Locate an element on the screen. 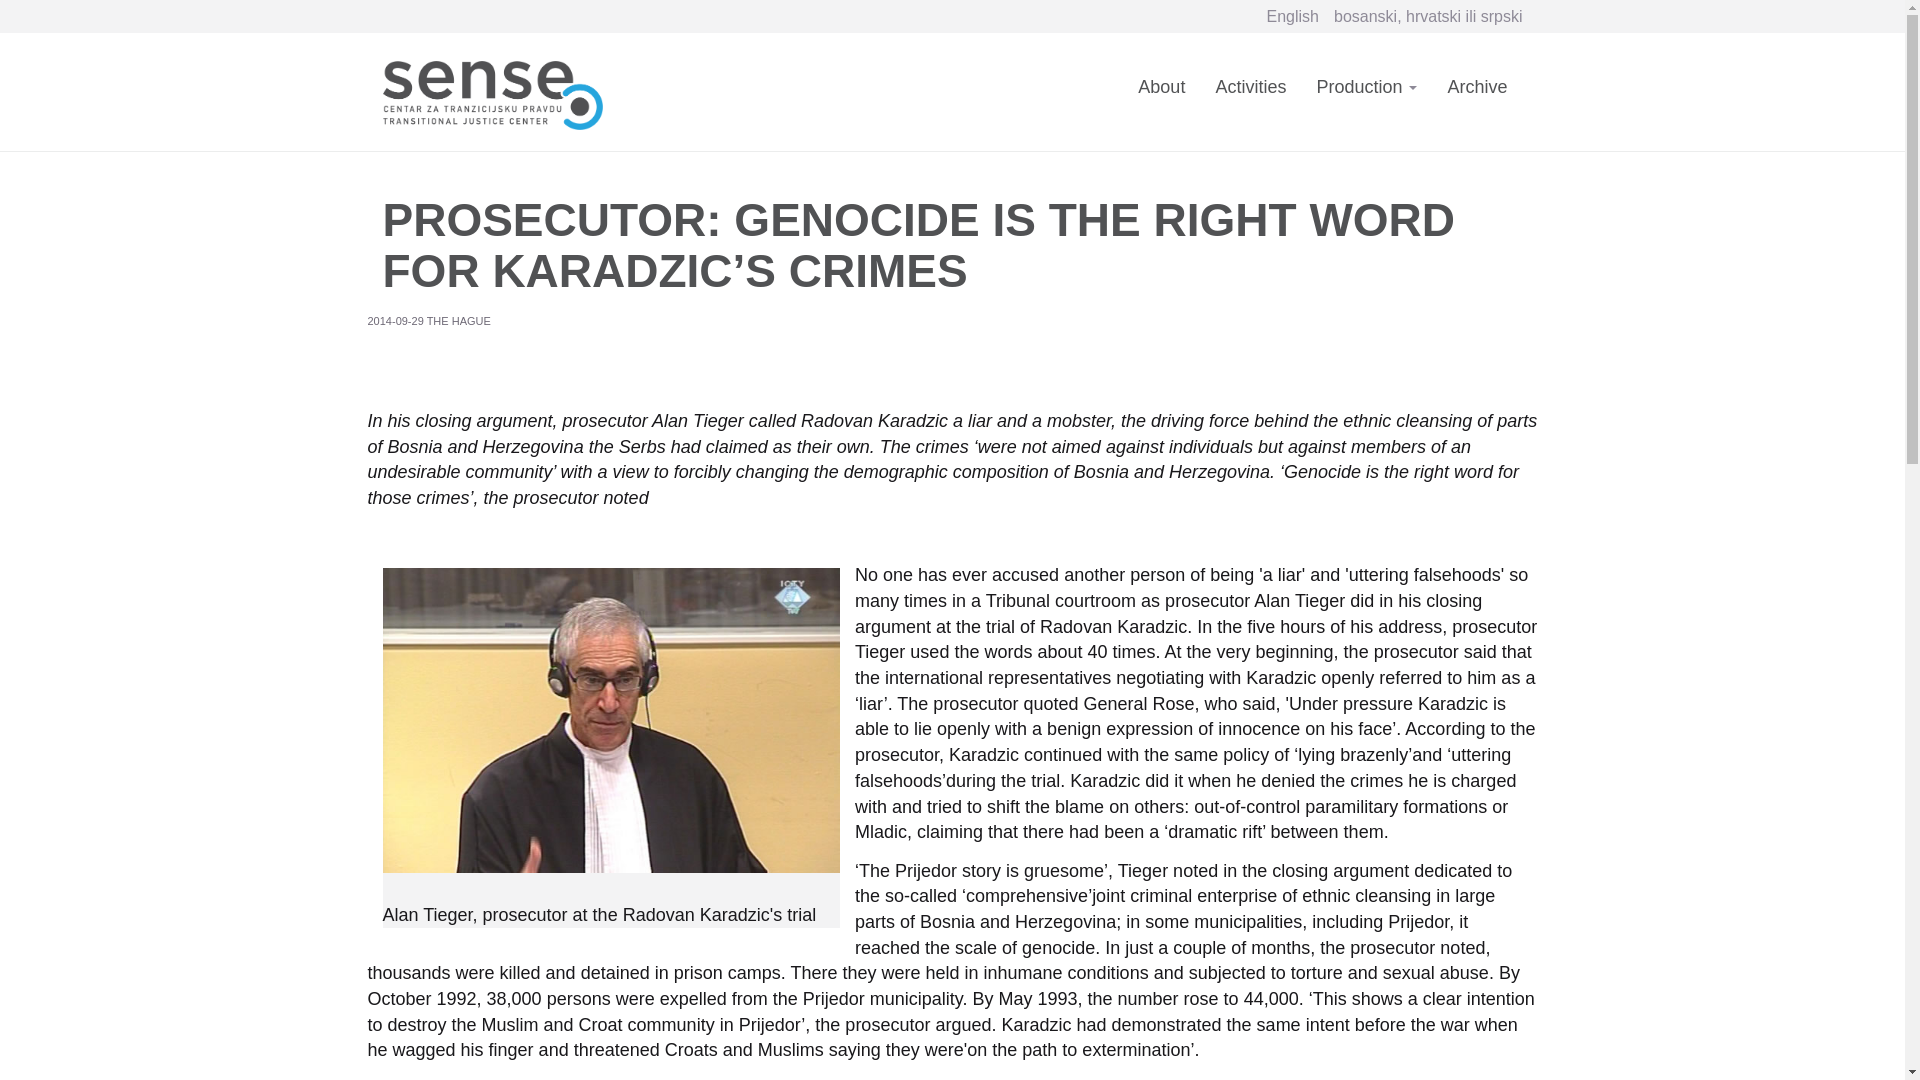  Interactive narratives is located at coordinates (155, 254).